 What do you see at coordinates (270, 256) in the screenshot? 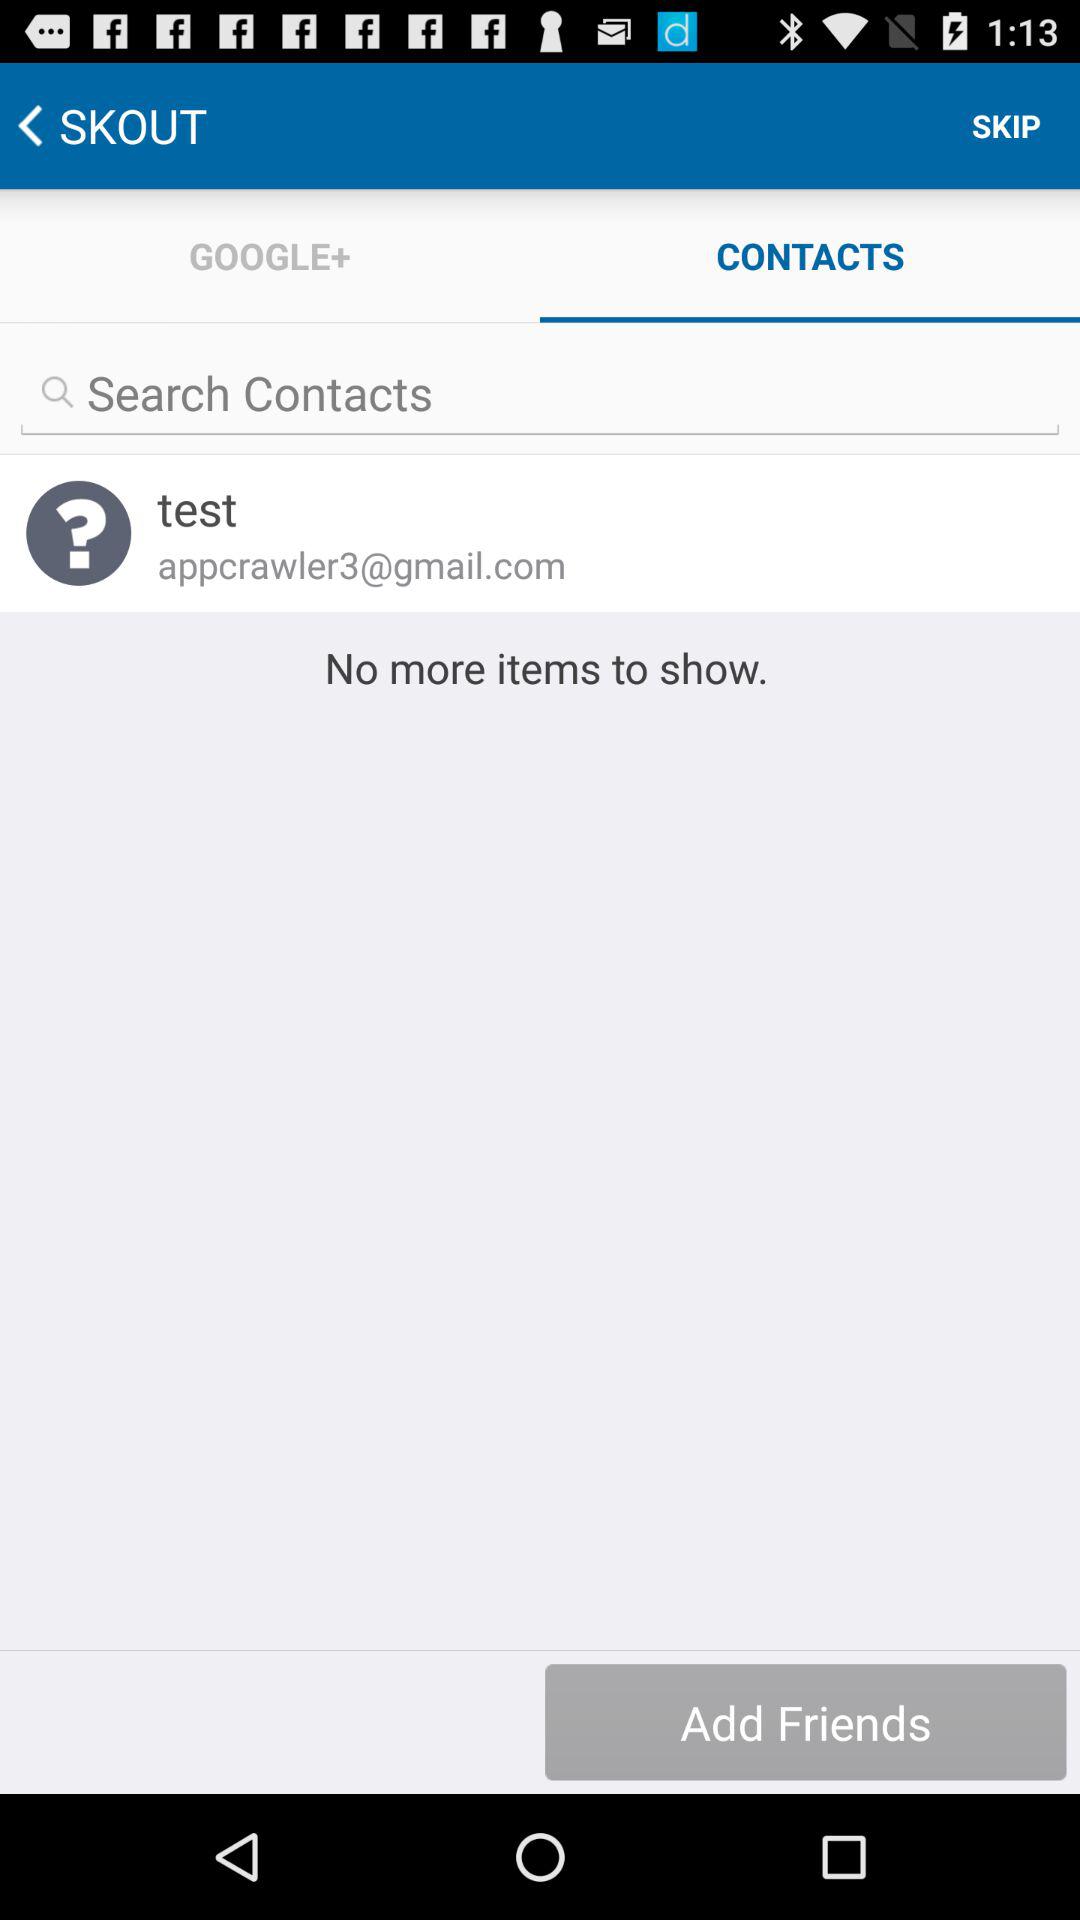
I see `flip to google+ icon` at bounding box center [270, 256].